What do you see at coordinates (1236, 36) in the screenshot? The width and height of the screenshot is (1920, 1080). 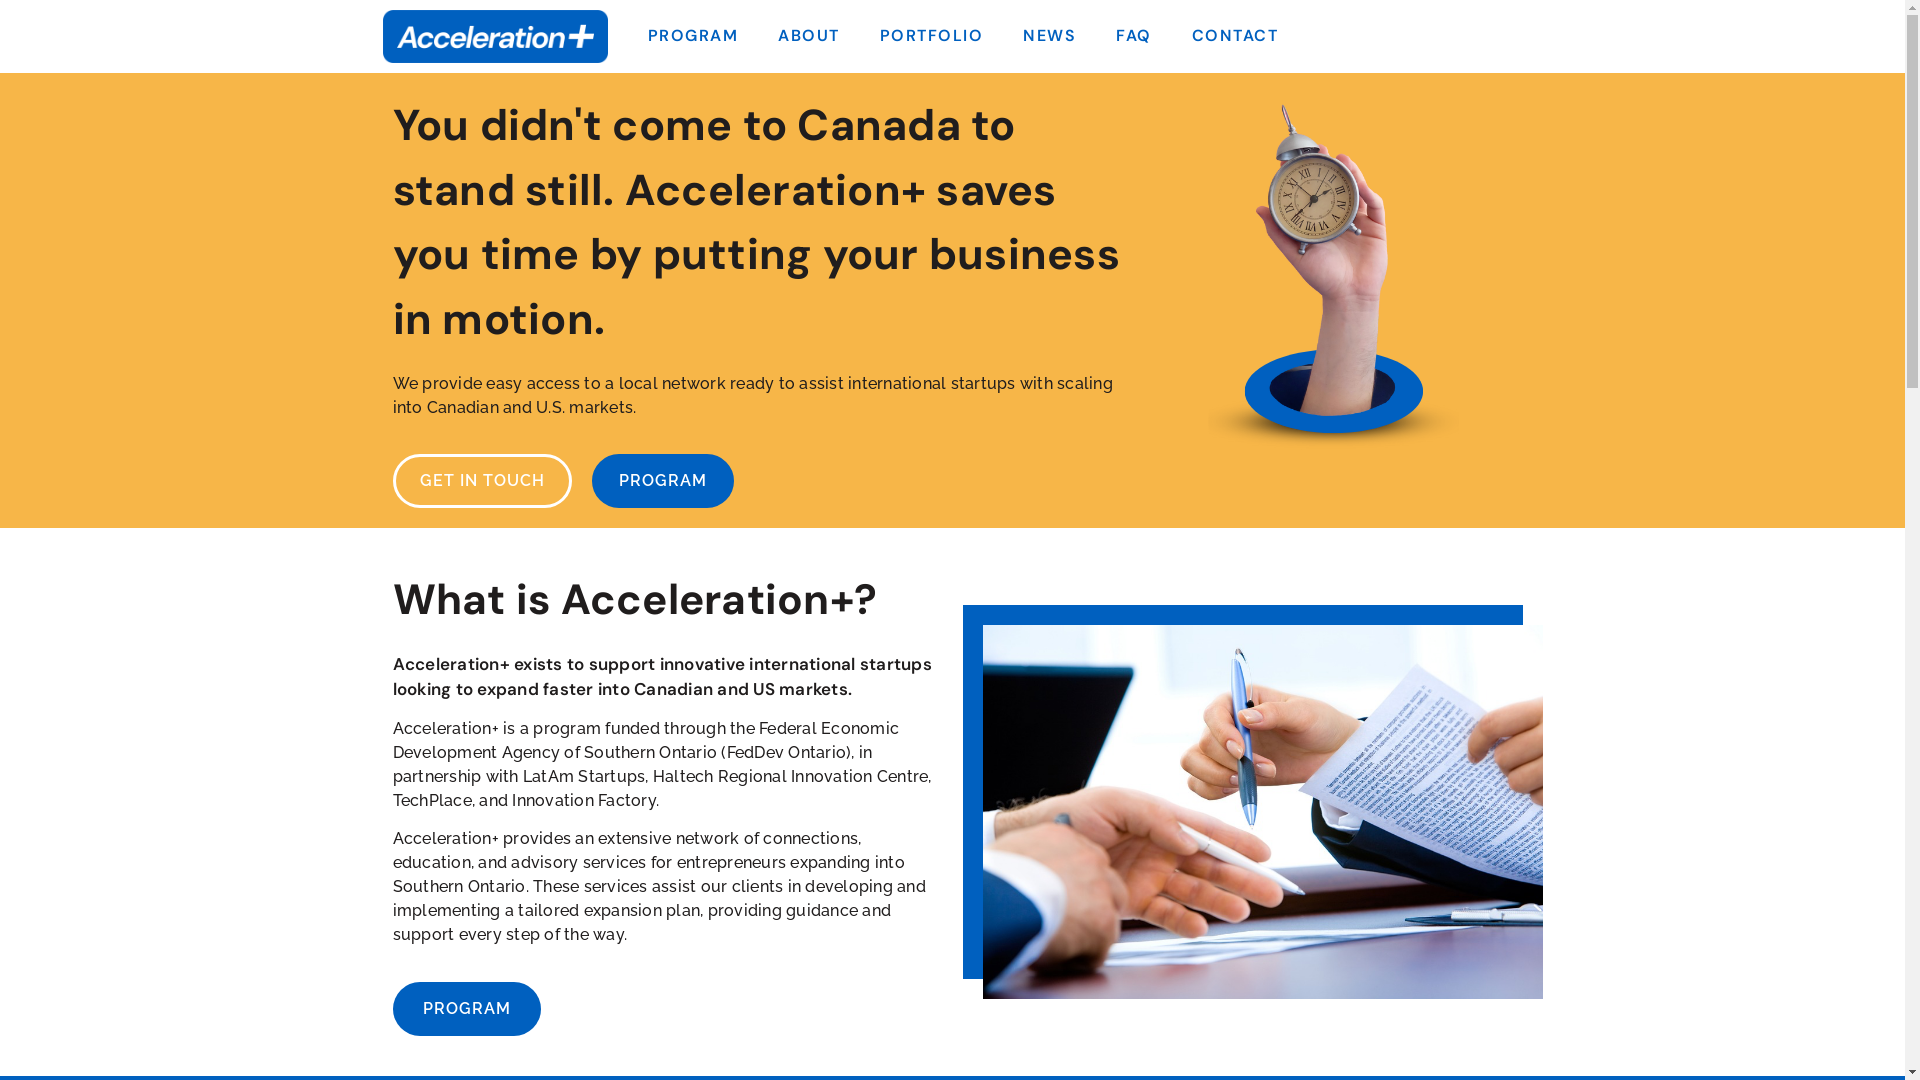 I see `CONTACT` at bounding box center [1236, 36].